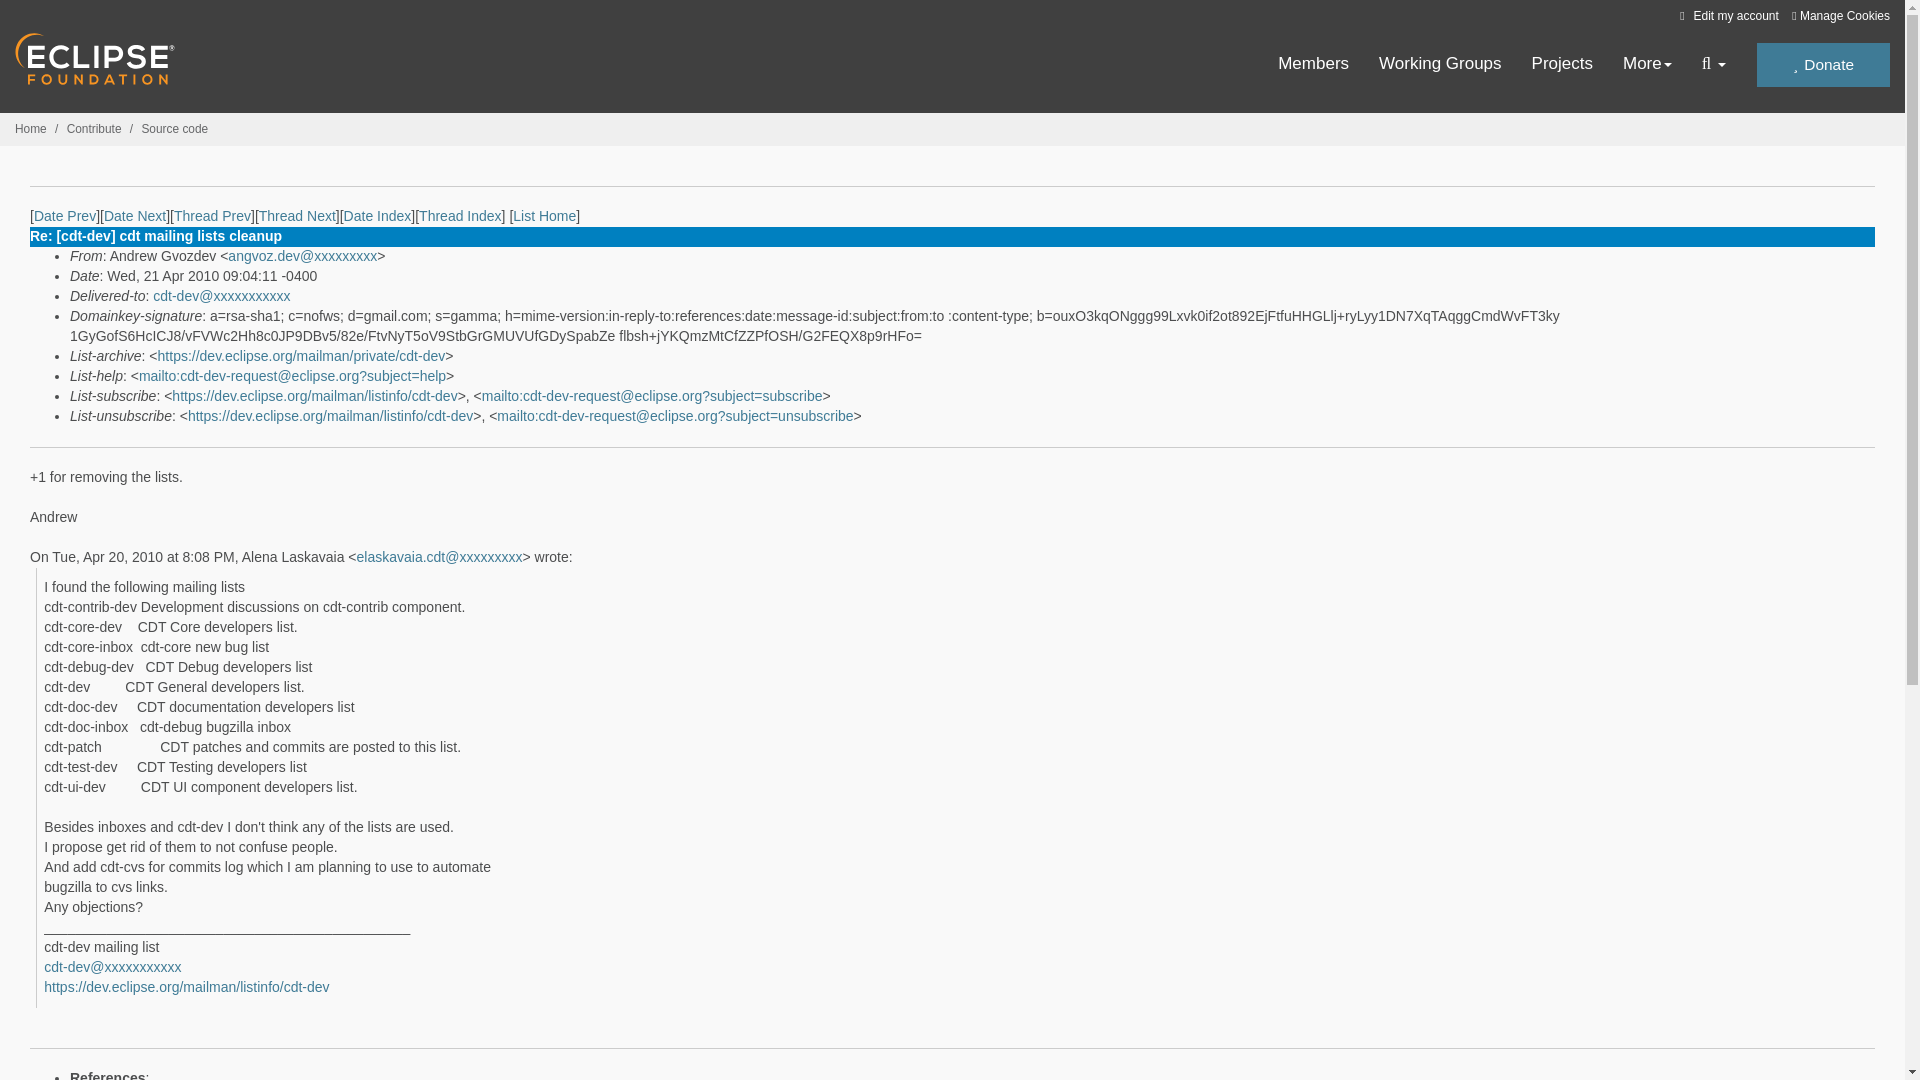 The width and height of the screenshot is (1920, 1080). I want to click on Donate, so click(1822, 65).